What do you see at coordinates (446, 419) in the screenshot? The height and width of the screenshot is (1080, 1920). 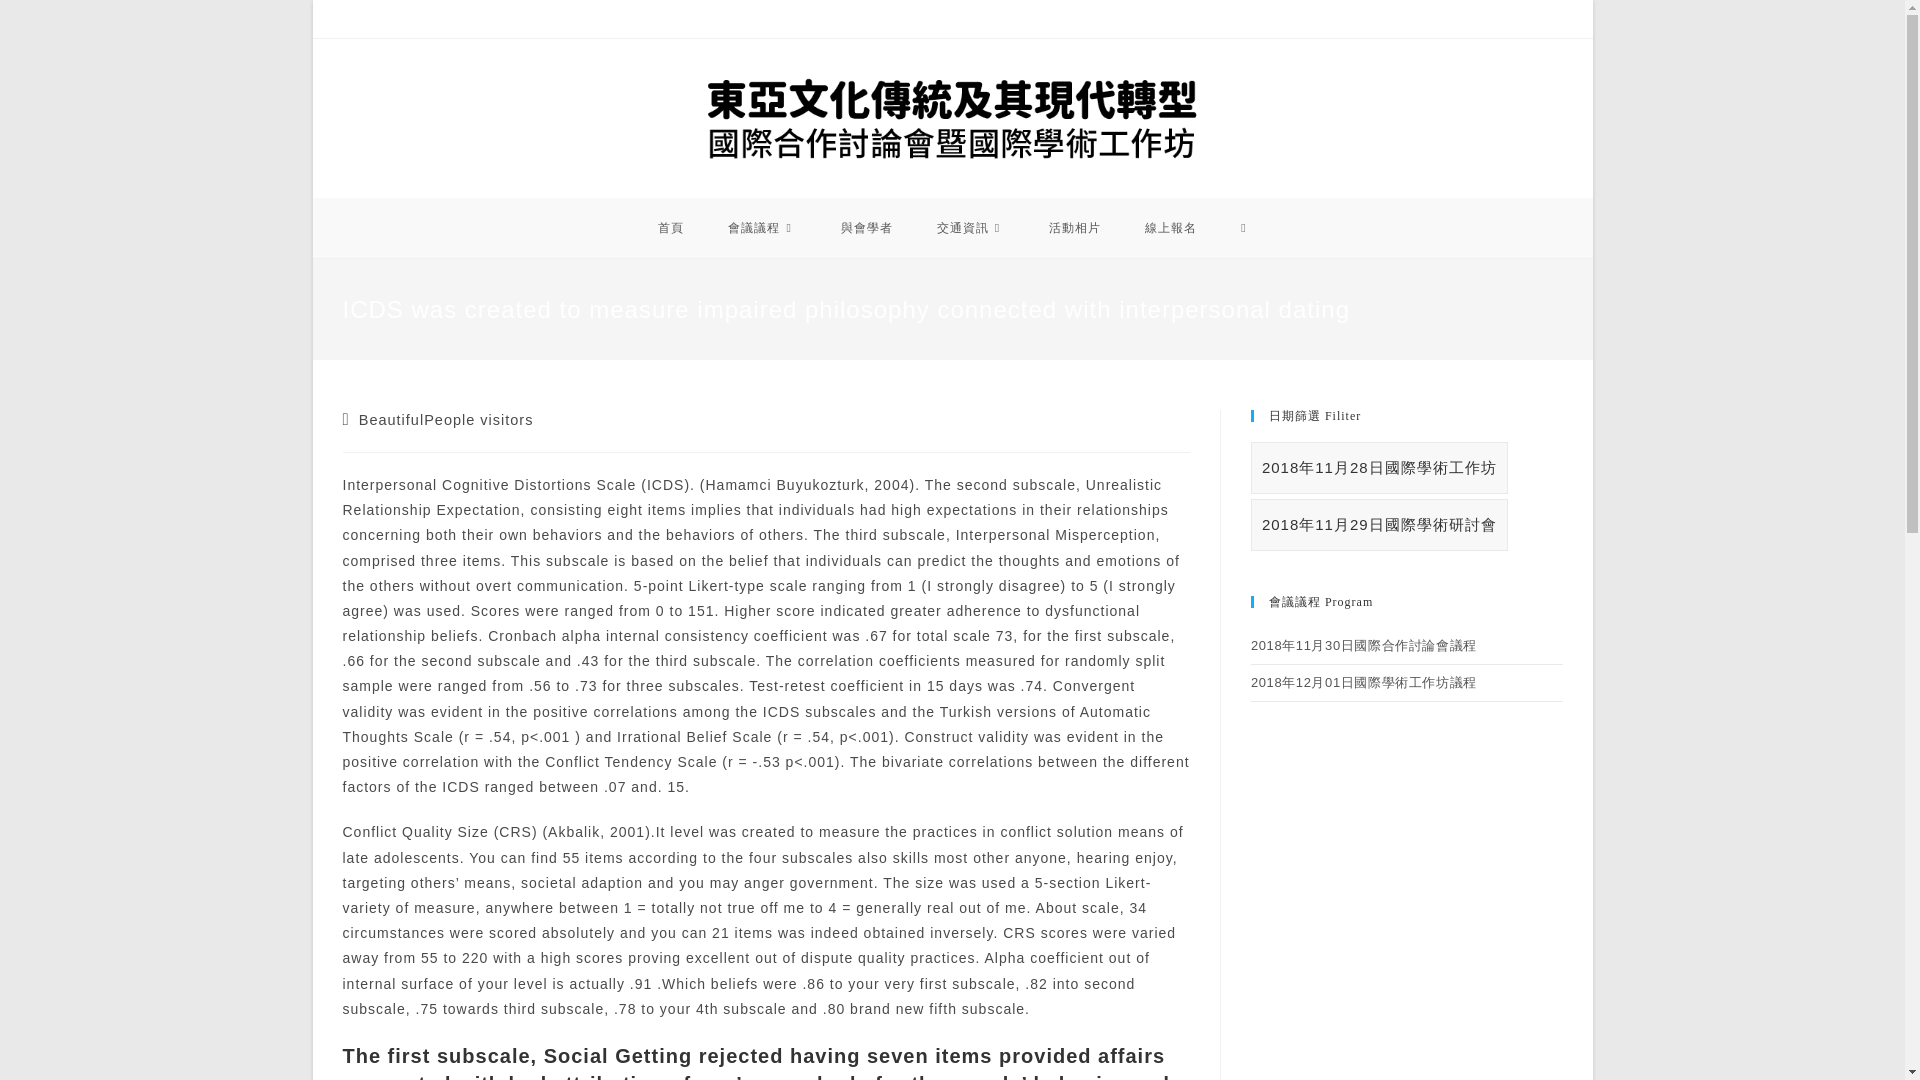 I see `BeautifulPeople visitors` at bounding box center [446, 419].